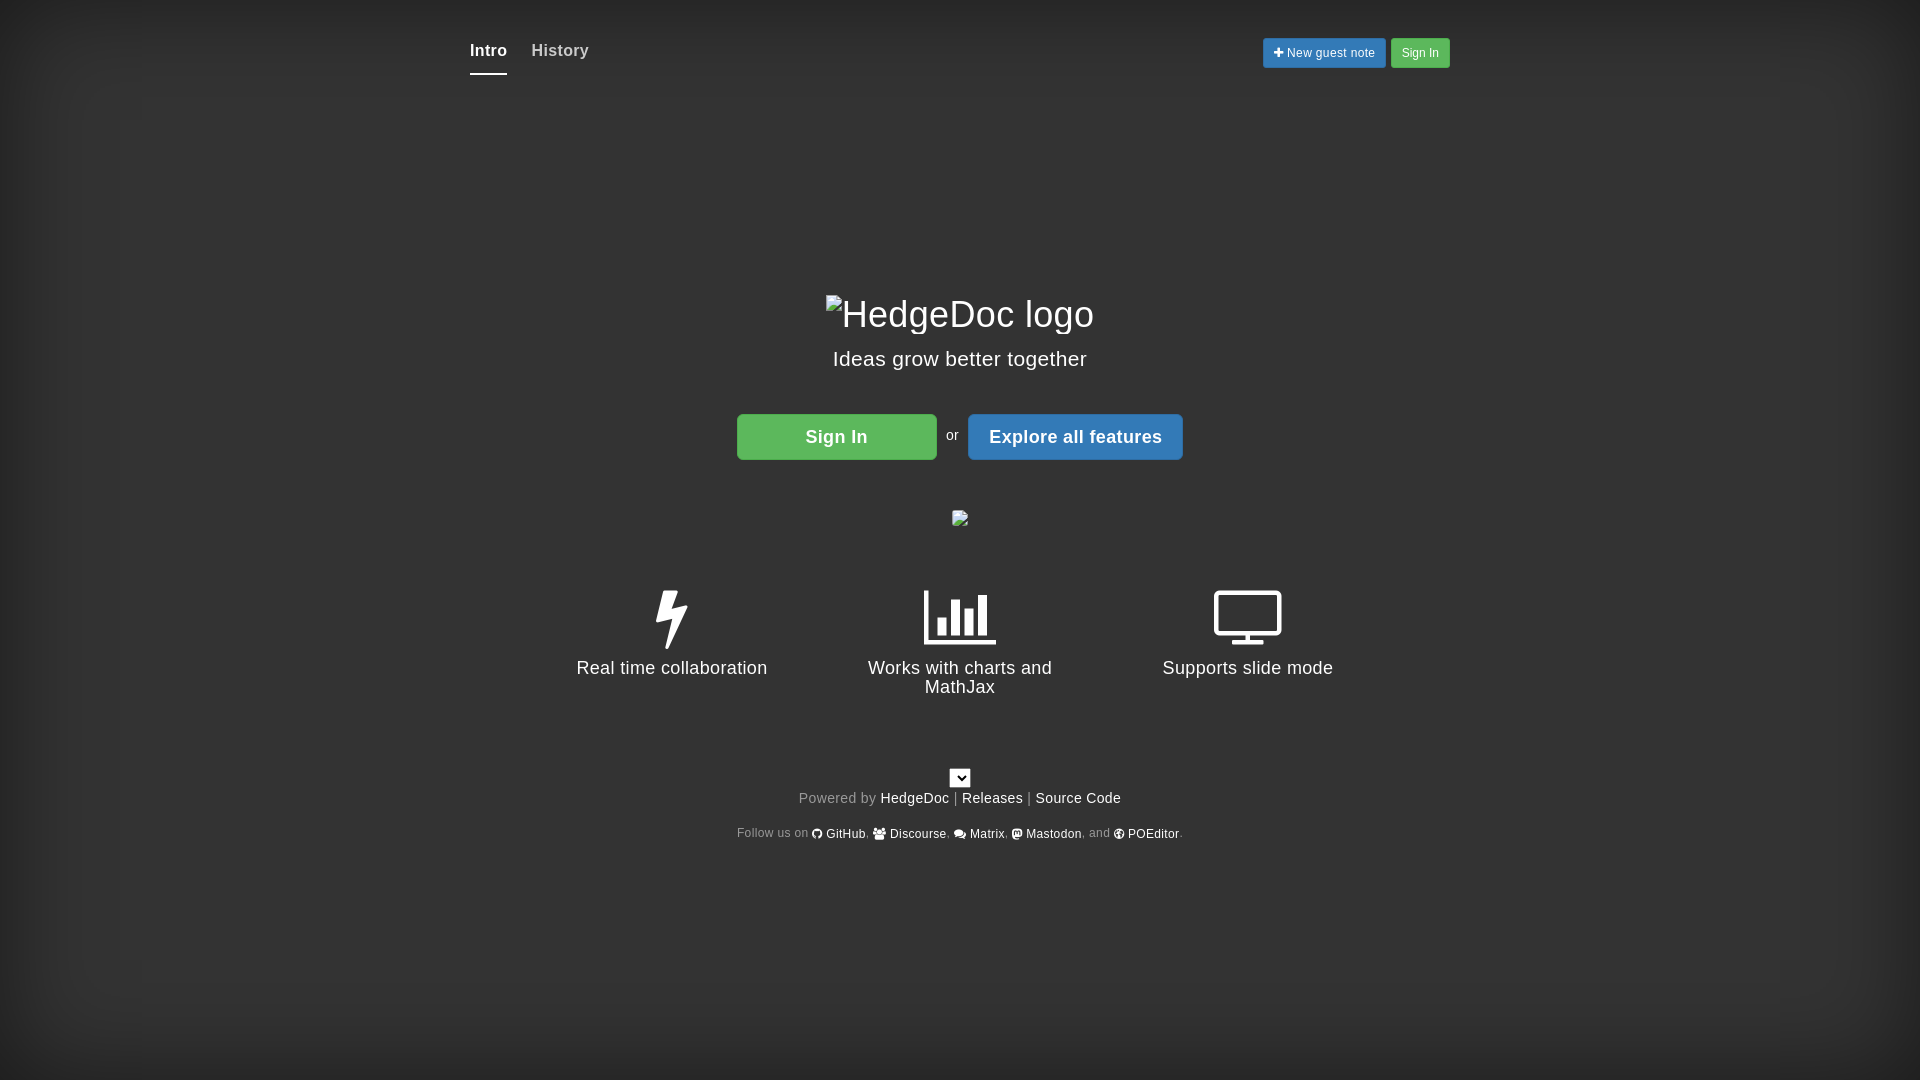 This screenshot has width=1920, height=1080. Describe the element at coordinates (561, 52) in the screenshot. I see `History` at that location.